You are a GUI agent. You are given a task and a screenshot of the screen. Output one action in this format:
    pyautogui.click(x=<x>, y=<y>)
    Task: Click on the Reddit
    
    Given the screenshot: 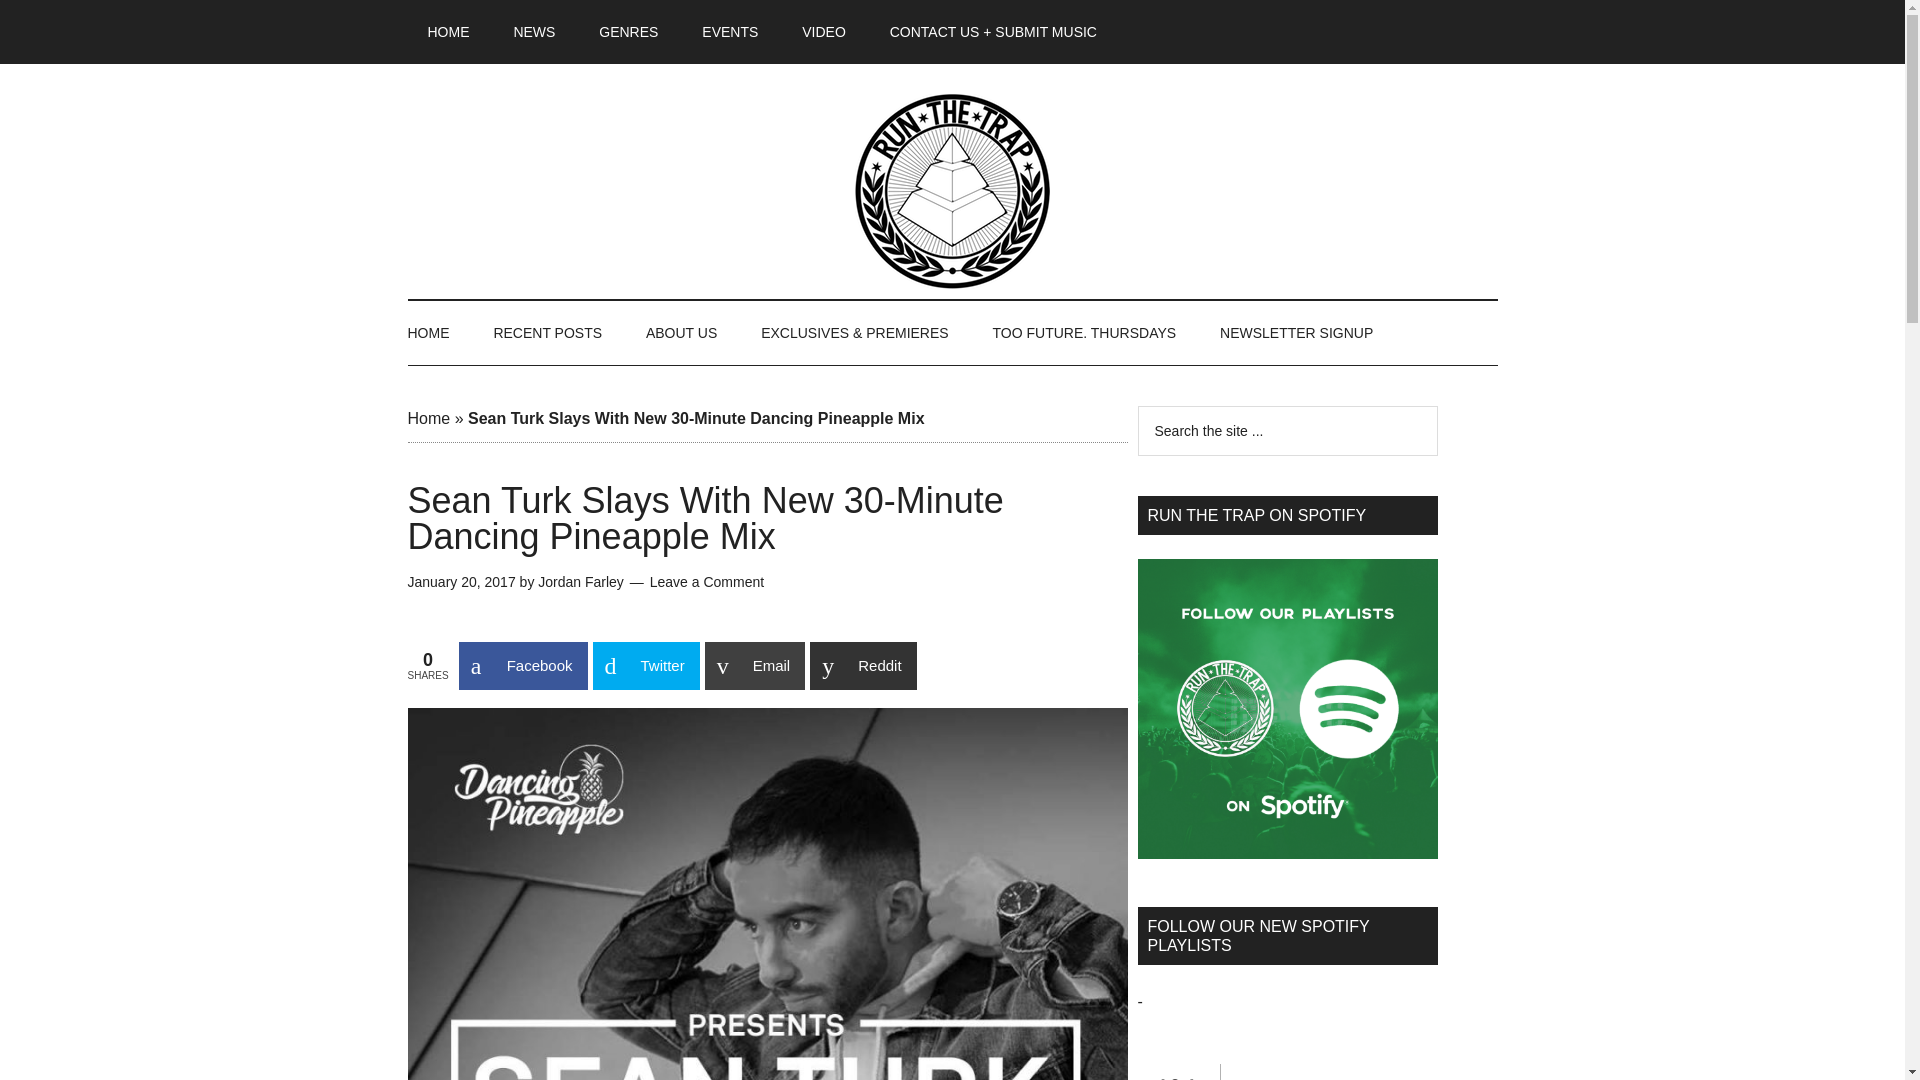 What is the action you would take?
    pyautogui.click(x=862, y=666)
    